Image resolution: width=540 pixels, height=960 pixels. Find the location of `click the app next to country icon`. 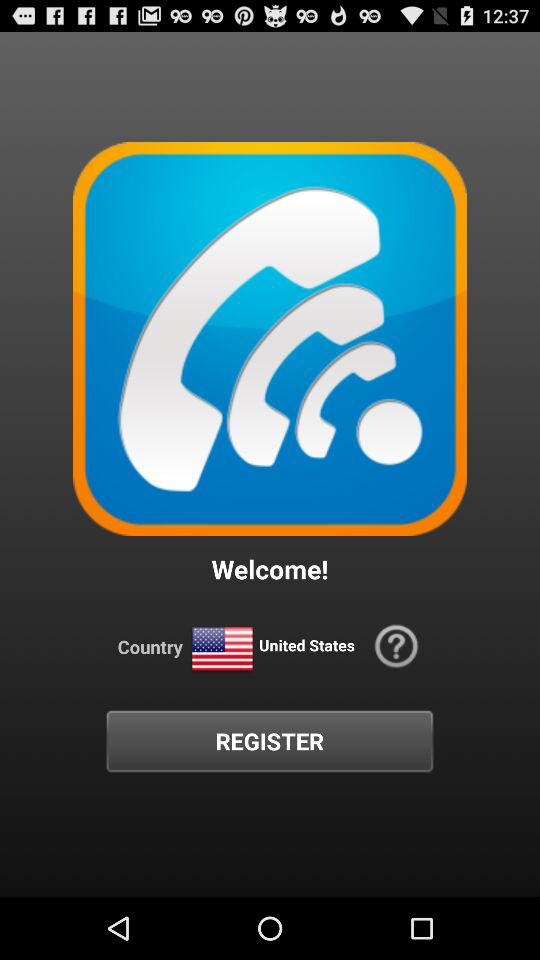

click the app next to country icon is located at coordinates (222, 650).